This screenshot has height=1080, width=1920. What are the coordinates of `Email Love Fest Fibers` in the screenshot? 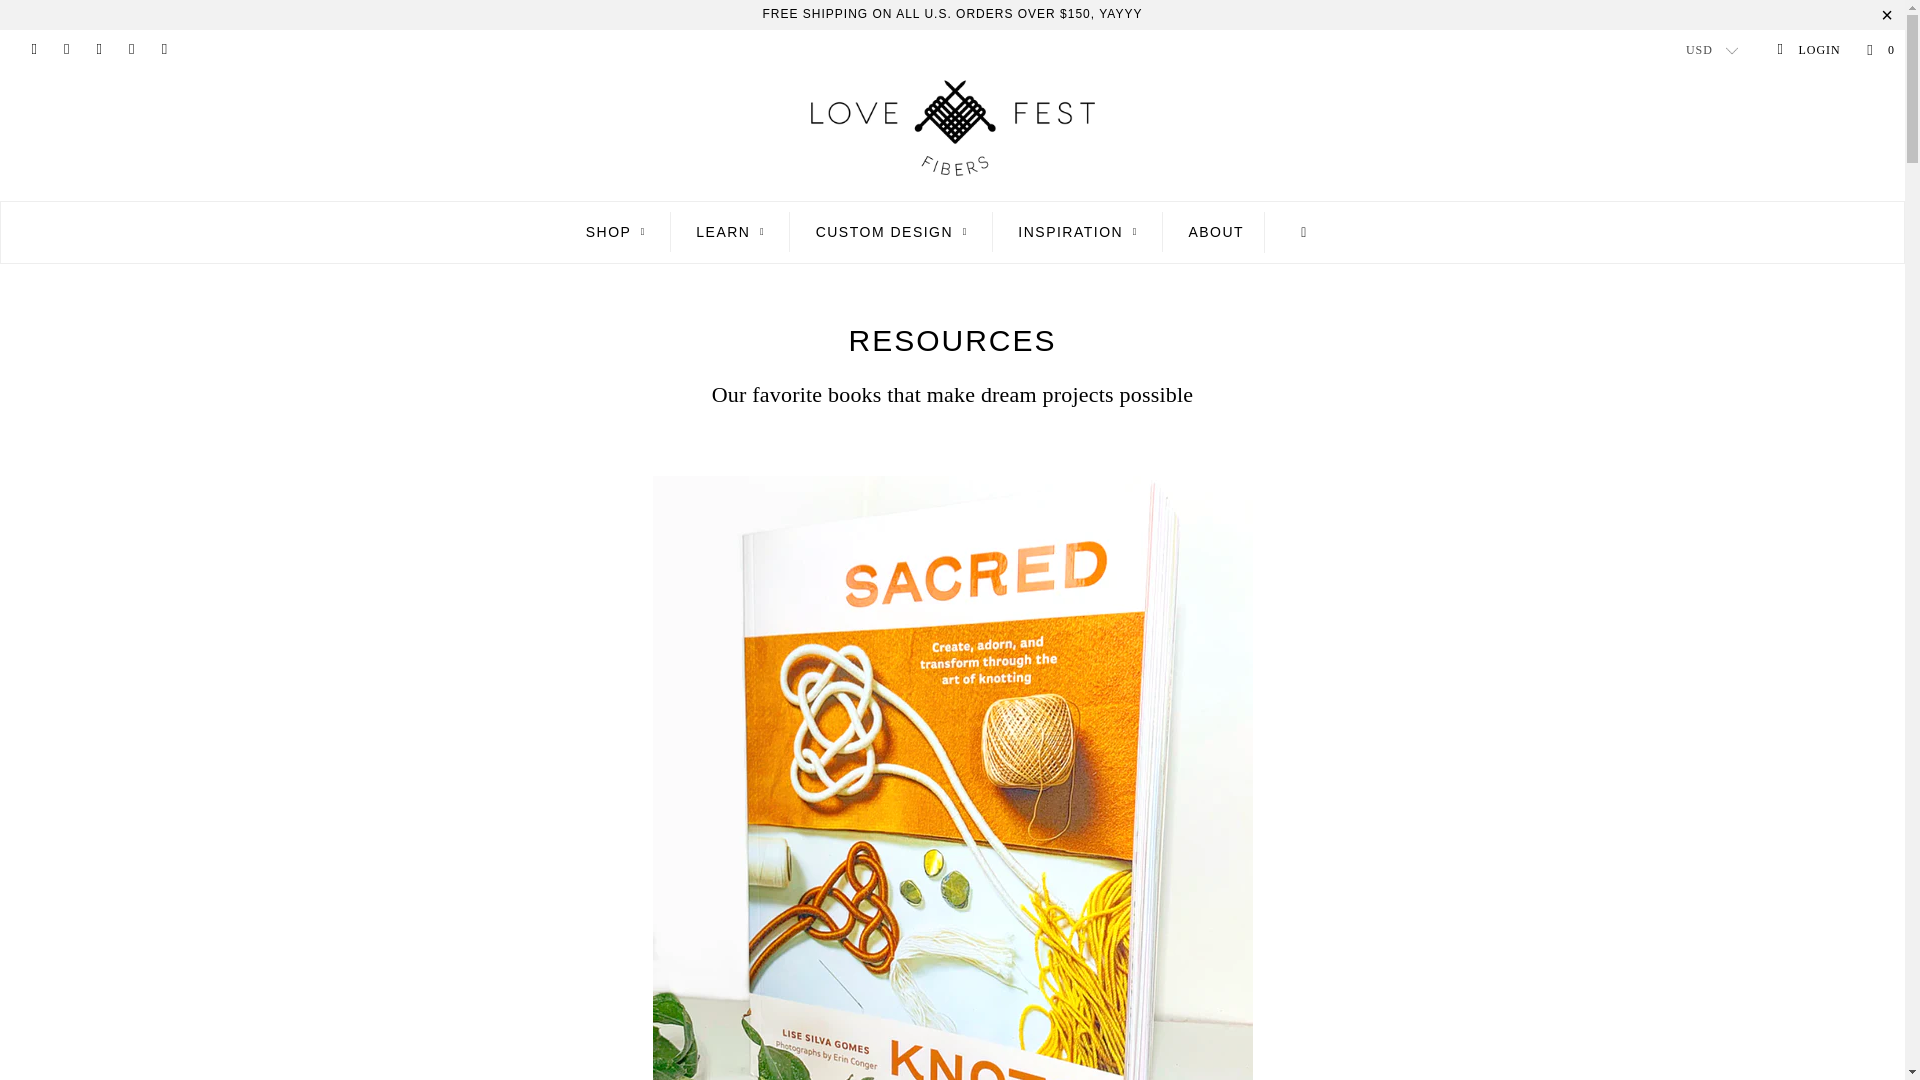 It's located at (164, 50).